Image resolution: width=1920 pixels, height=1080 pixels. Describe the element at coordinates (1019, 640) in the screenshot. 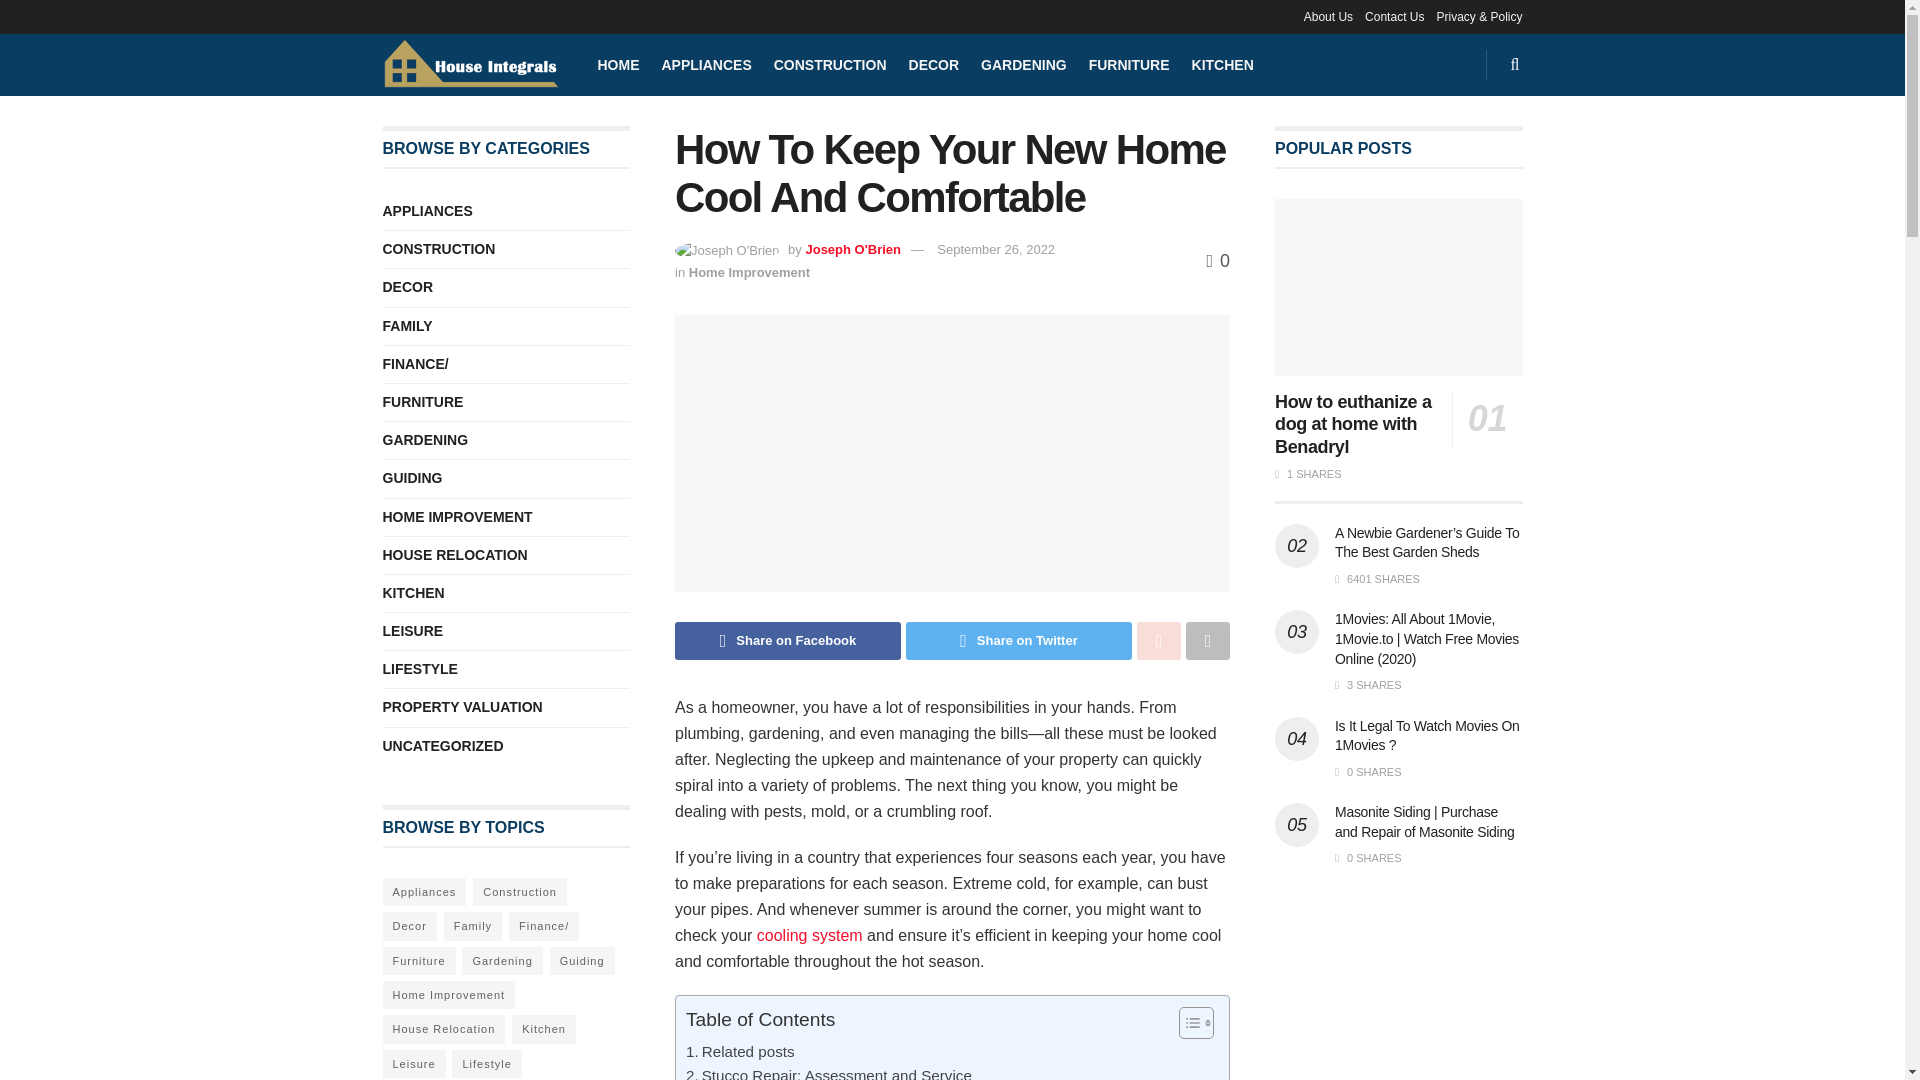

I see `Share on Twitter` at that location.